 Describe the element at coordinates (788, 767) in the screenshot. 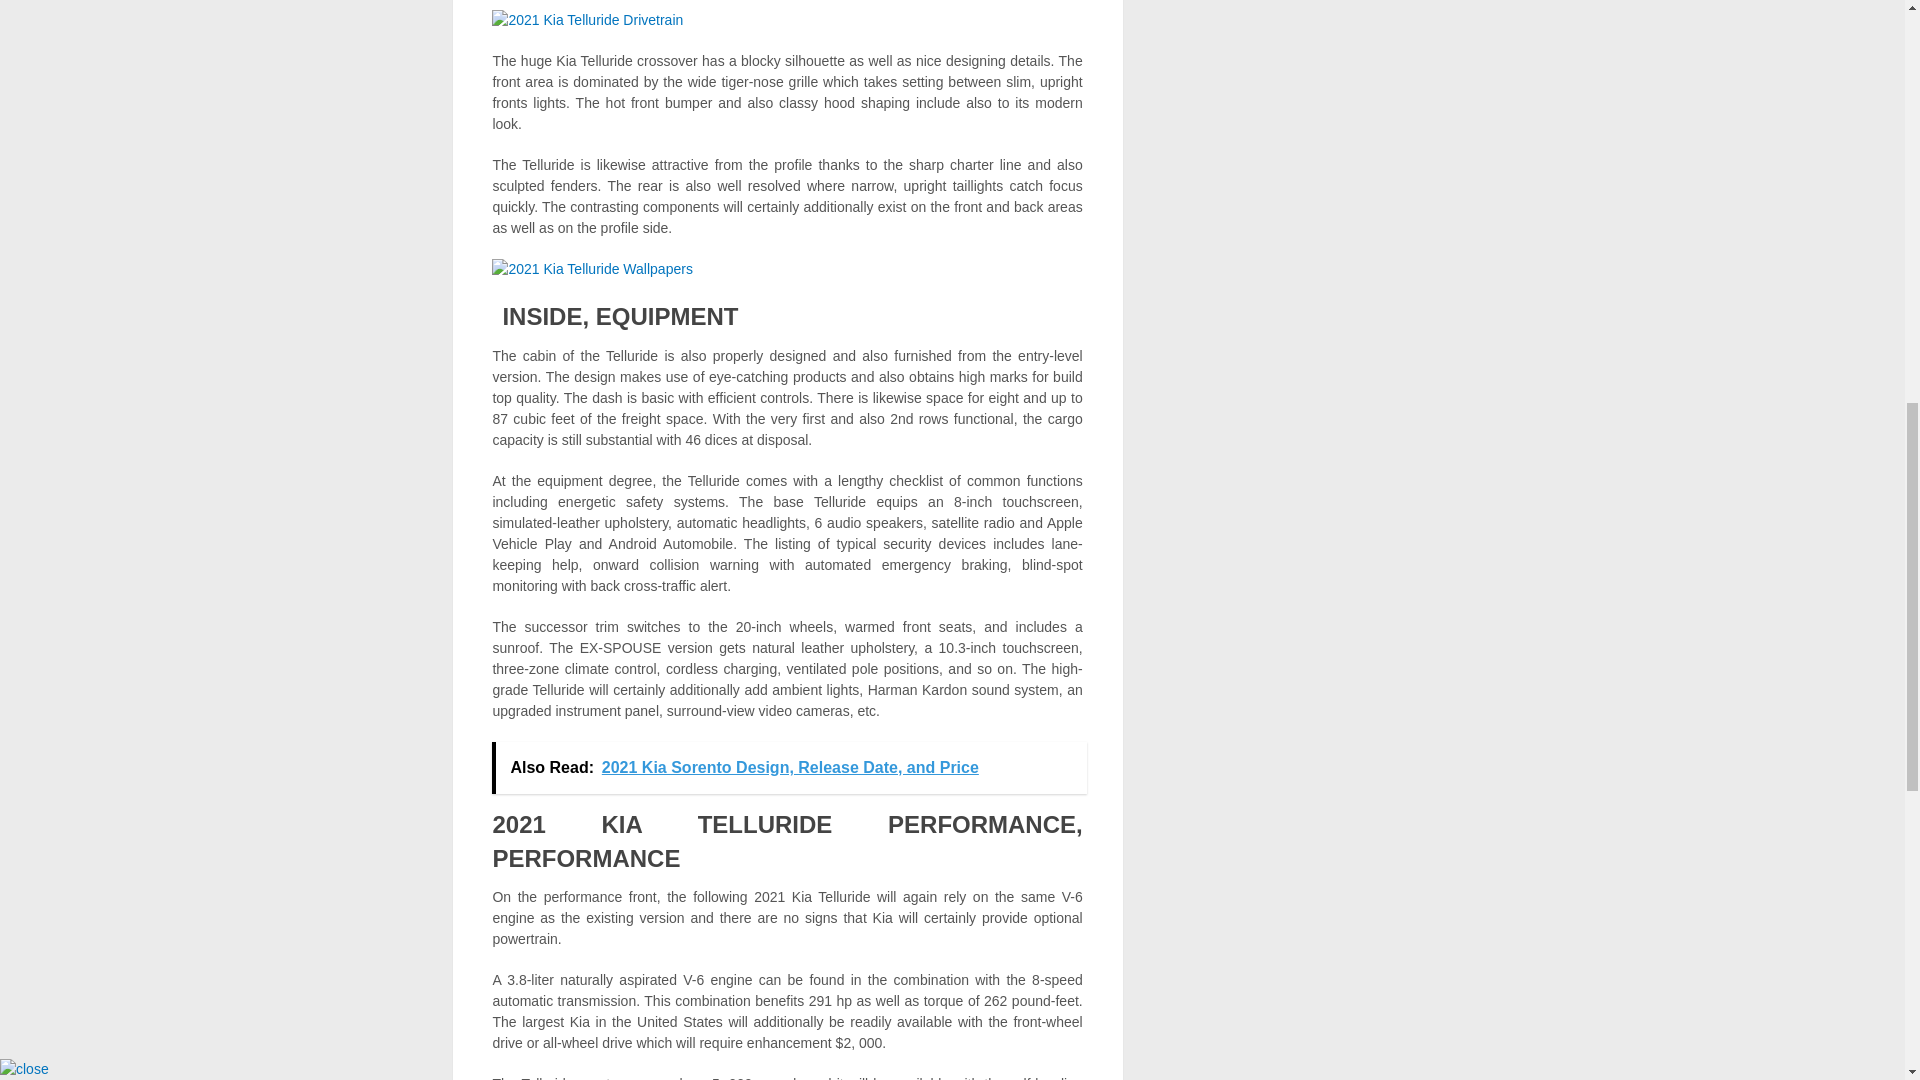

I see `Also Read:  2021 Kia Sorento Design, Release Date, and Price` at that location.